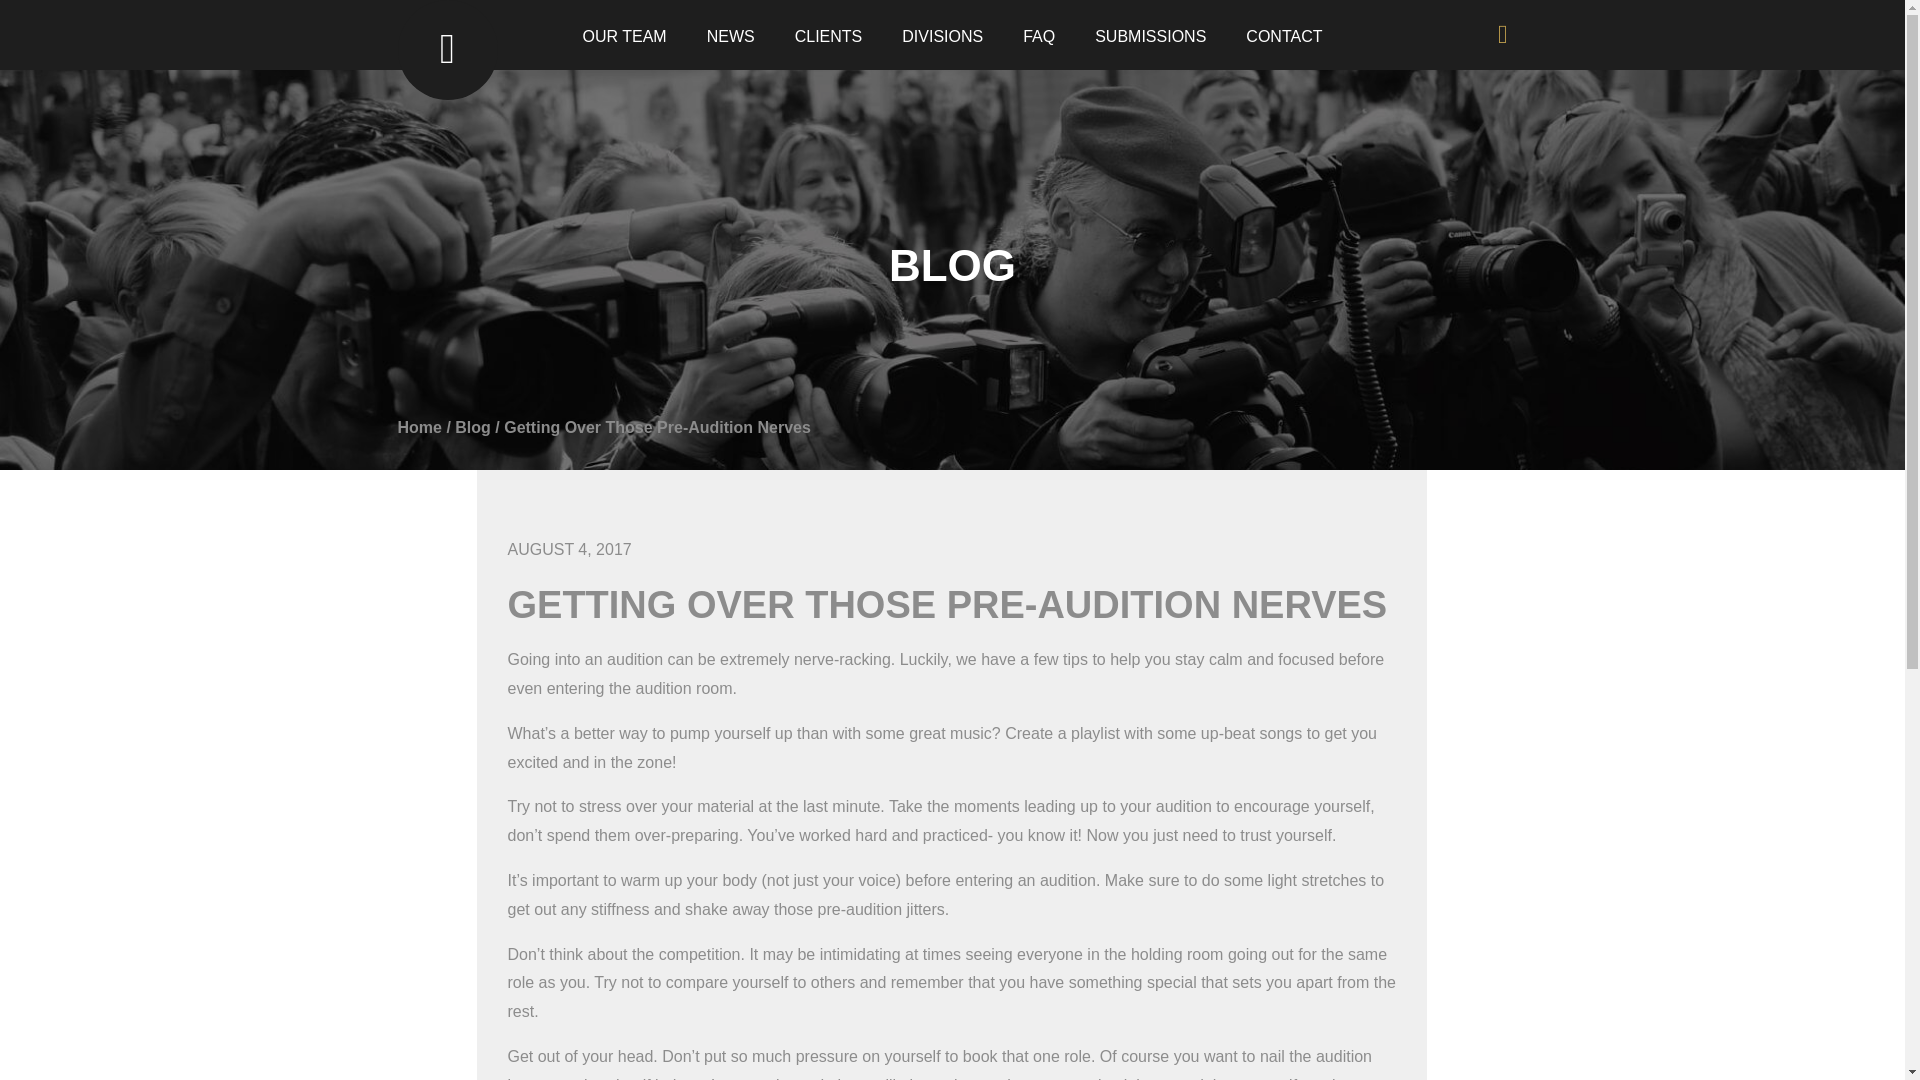 Image resolution: width=1920 pixels, height=1080 pixels. I want to click on CONTACT, so click(1284, 36).